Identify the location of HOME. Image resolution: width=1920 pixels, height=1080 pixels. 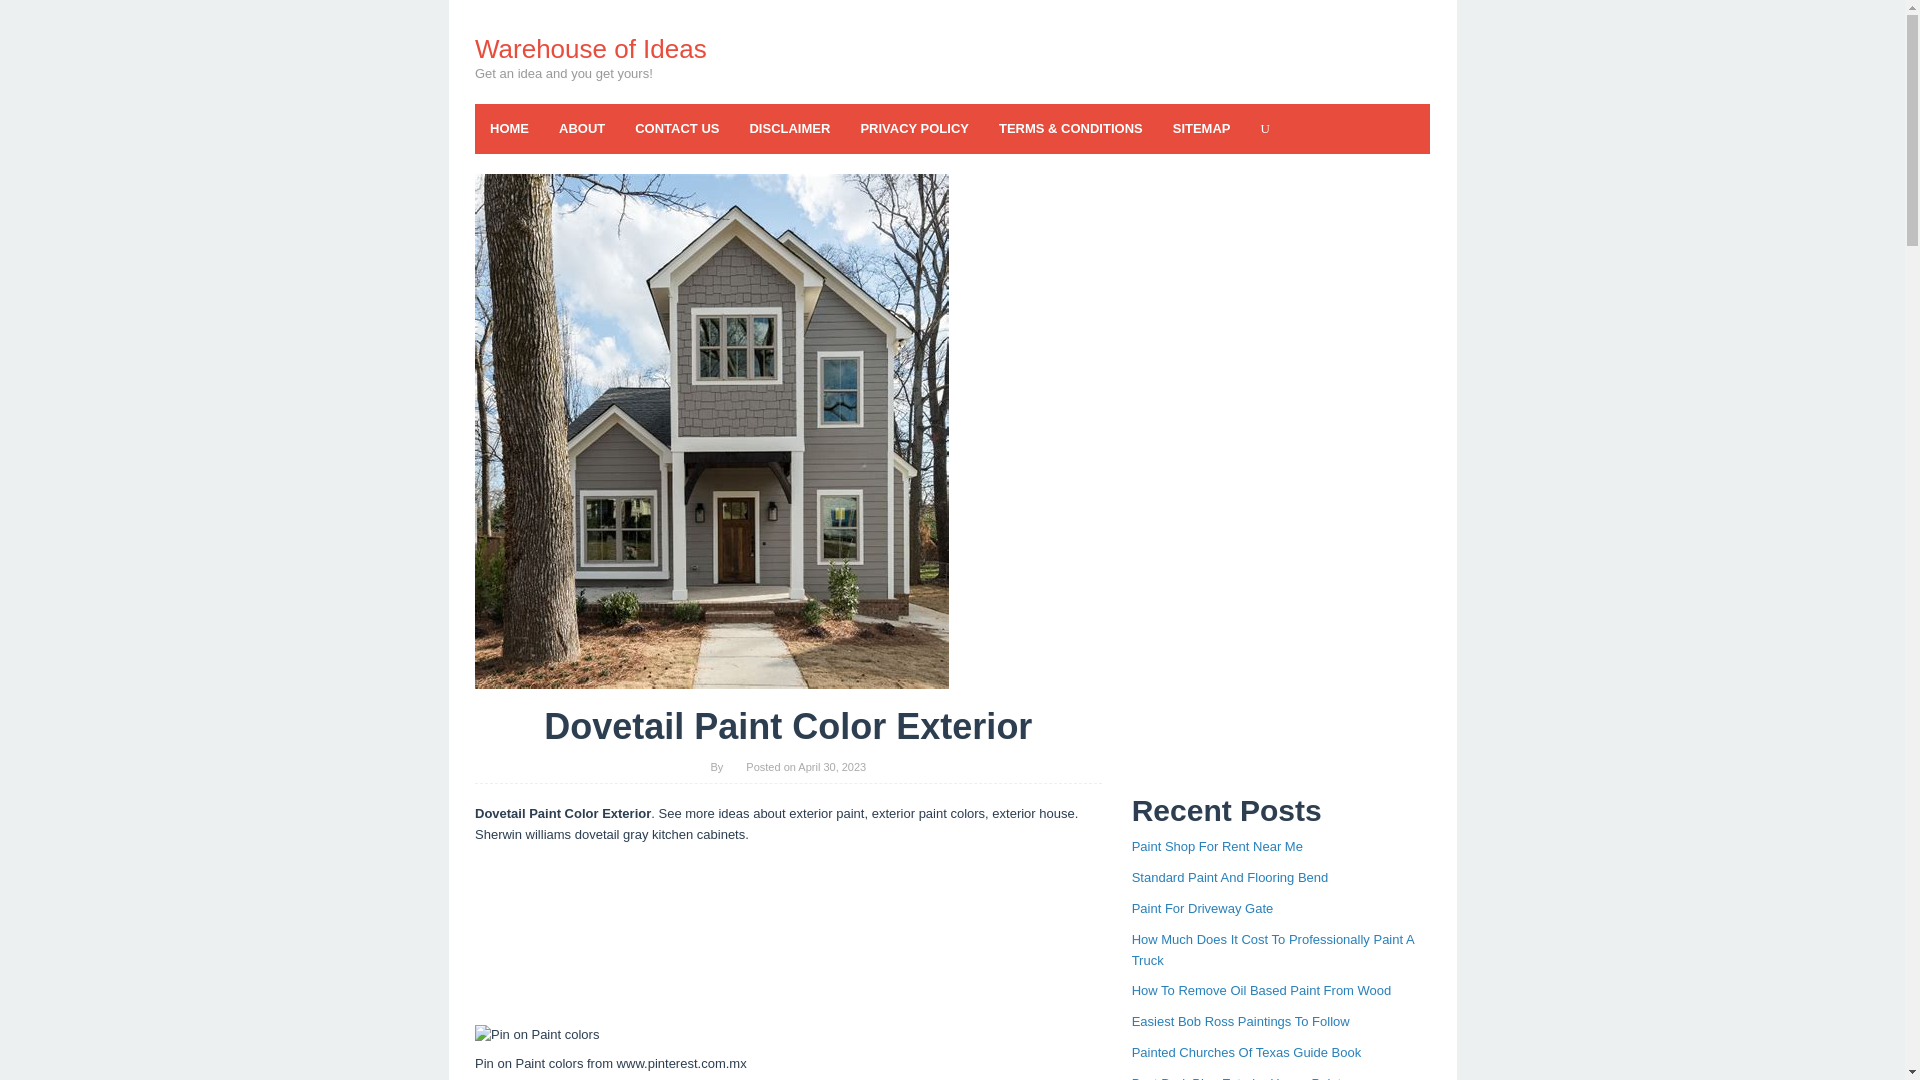
(508, 128).